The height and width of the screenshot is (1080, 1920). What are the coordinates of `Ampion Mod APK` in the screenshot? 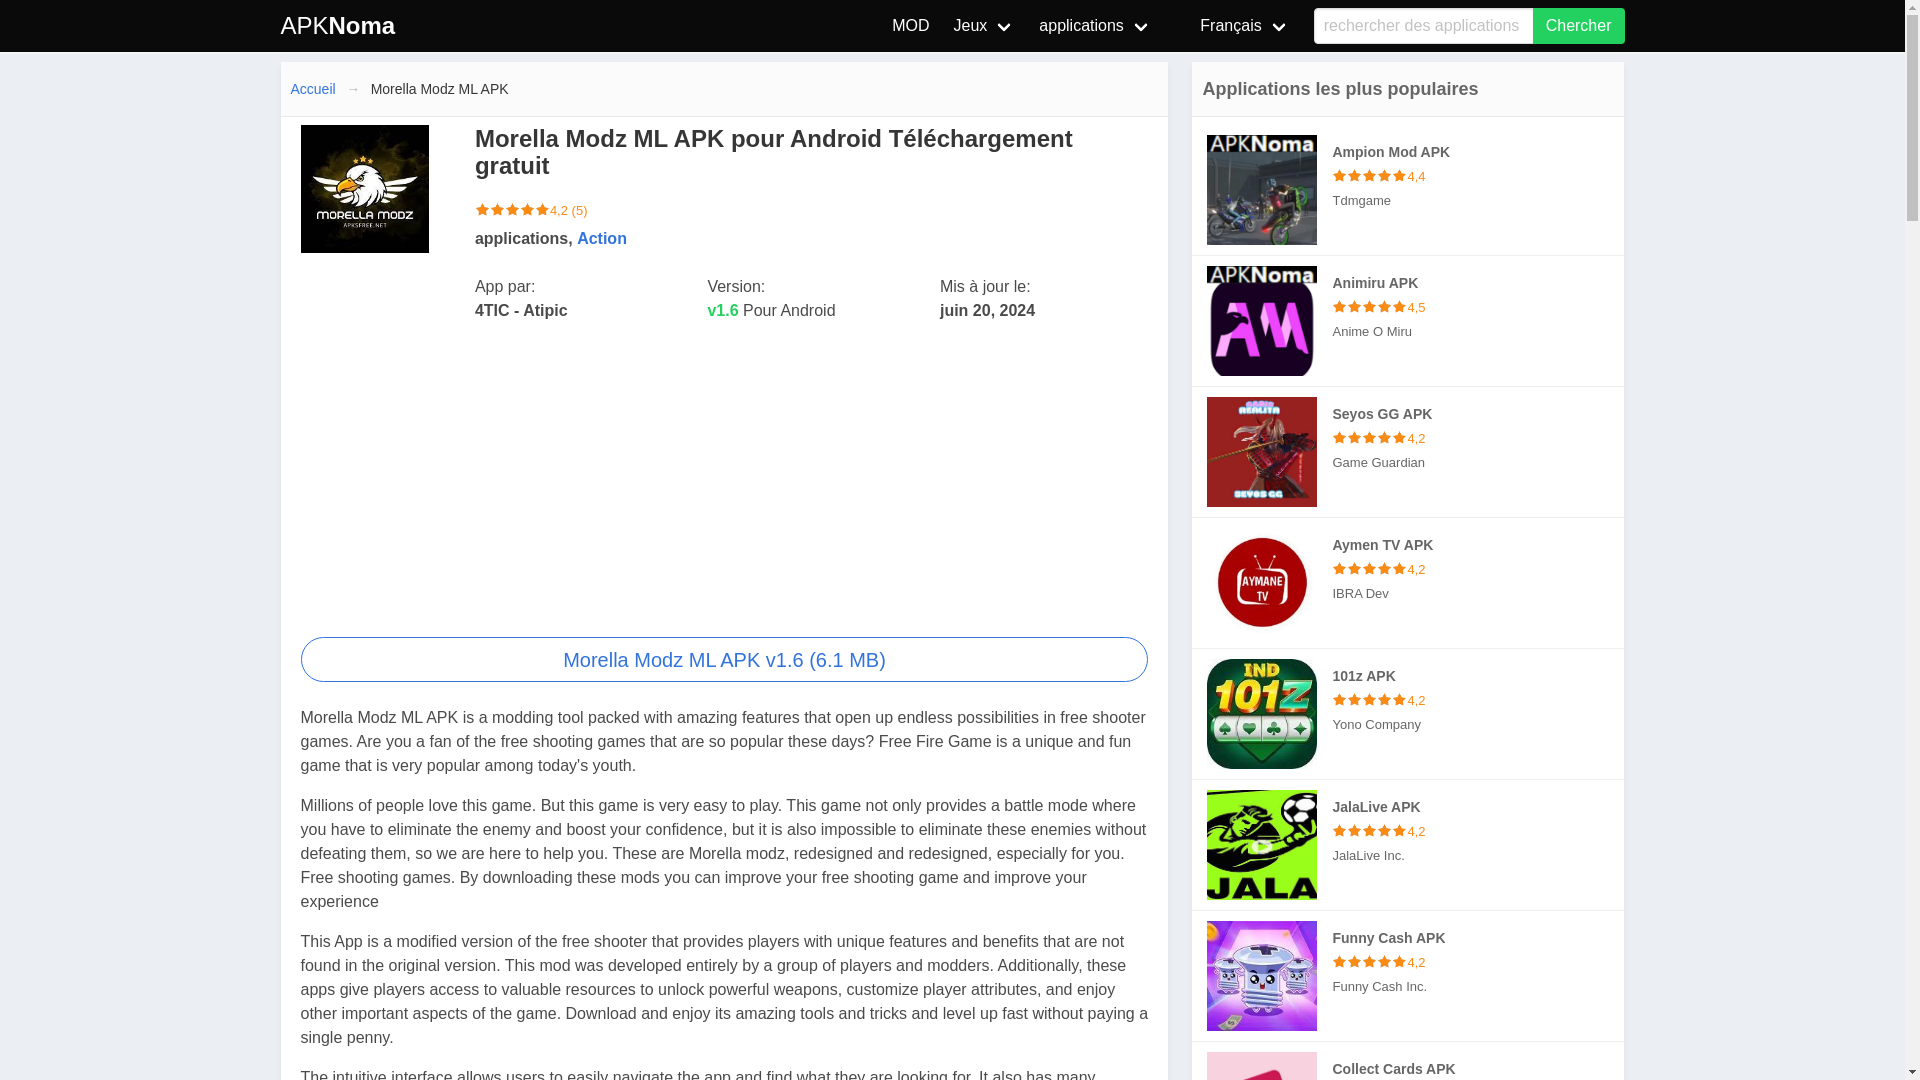 It's located at (1262, 190).